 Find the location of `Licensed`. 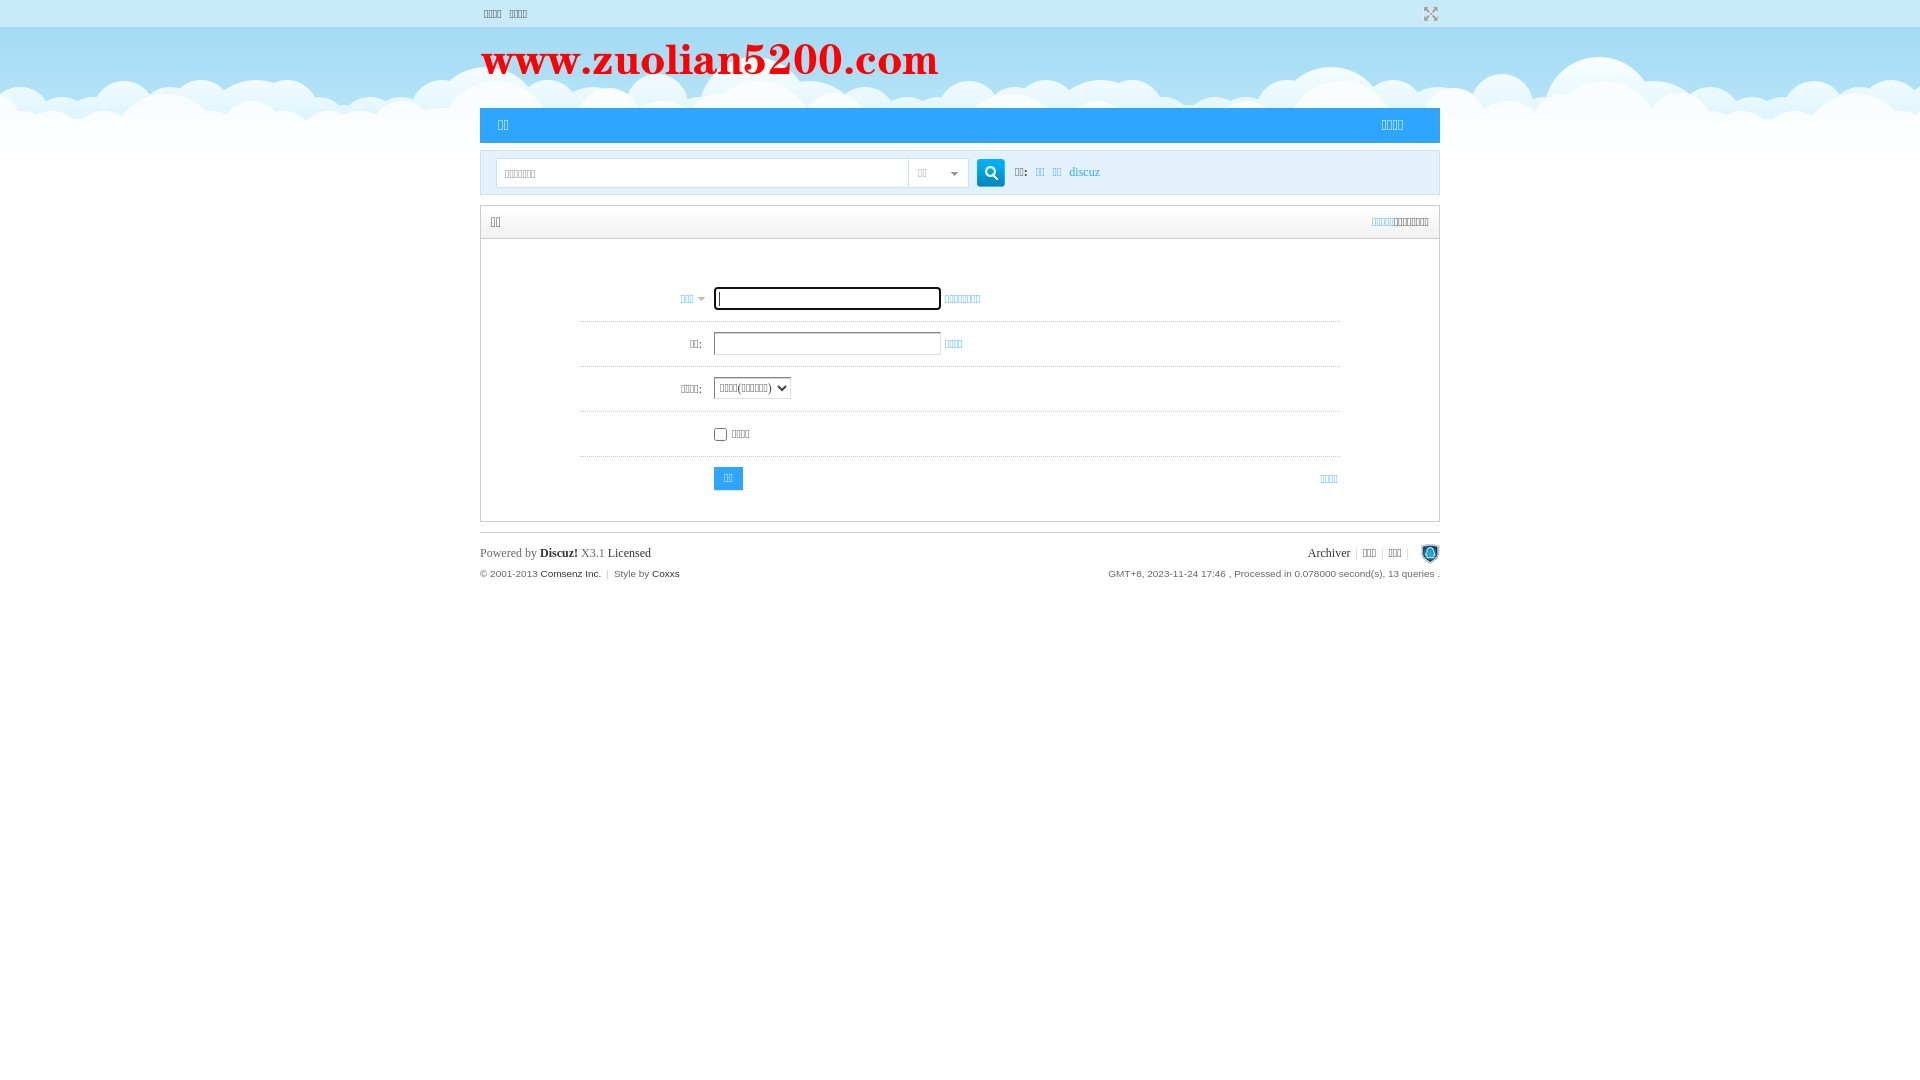

Licensed is located at coordinates (630, 553).